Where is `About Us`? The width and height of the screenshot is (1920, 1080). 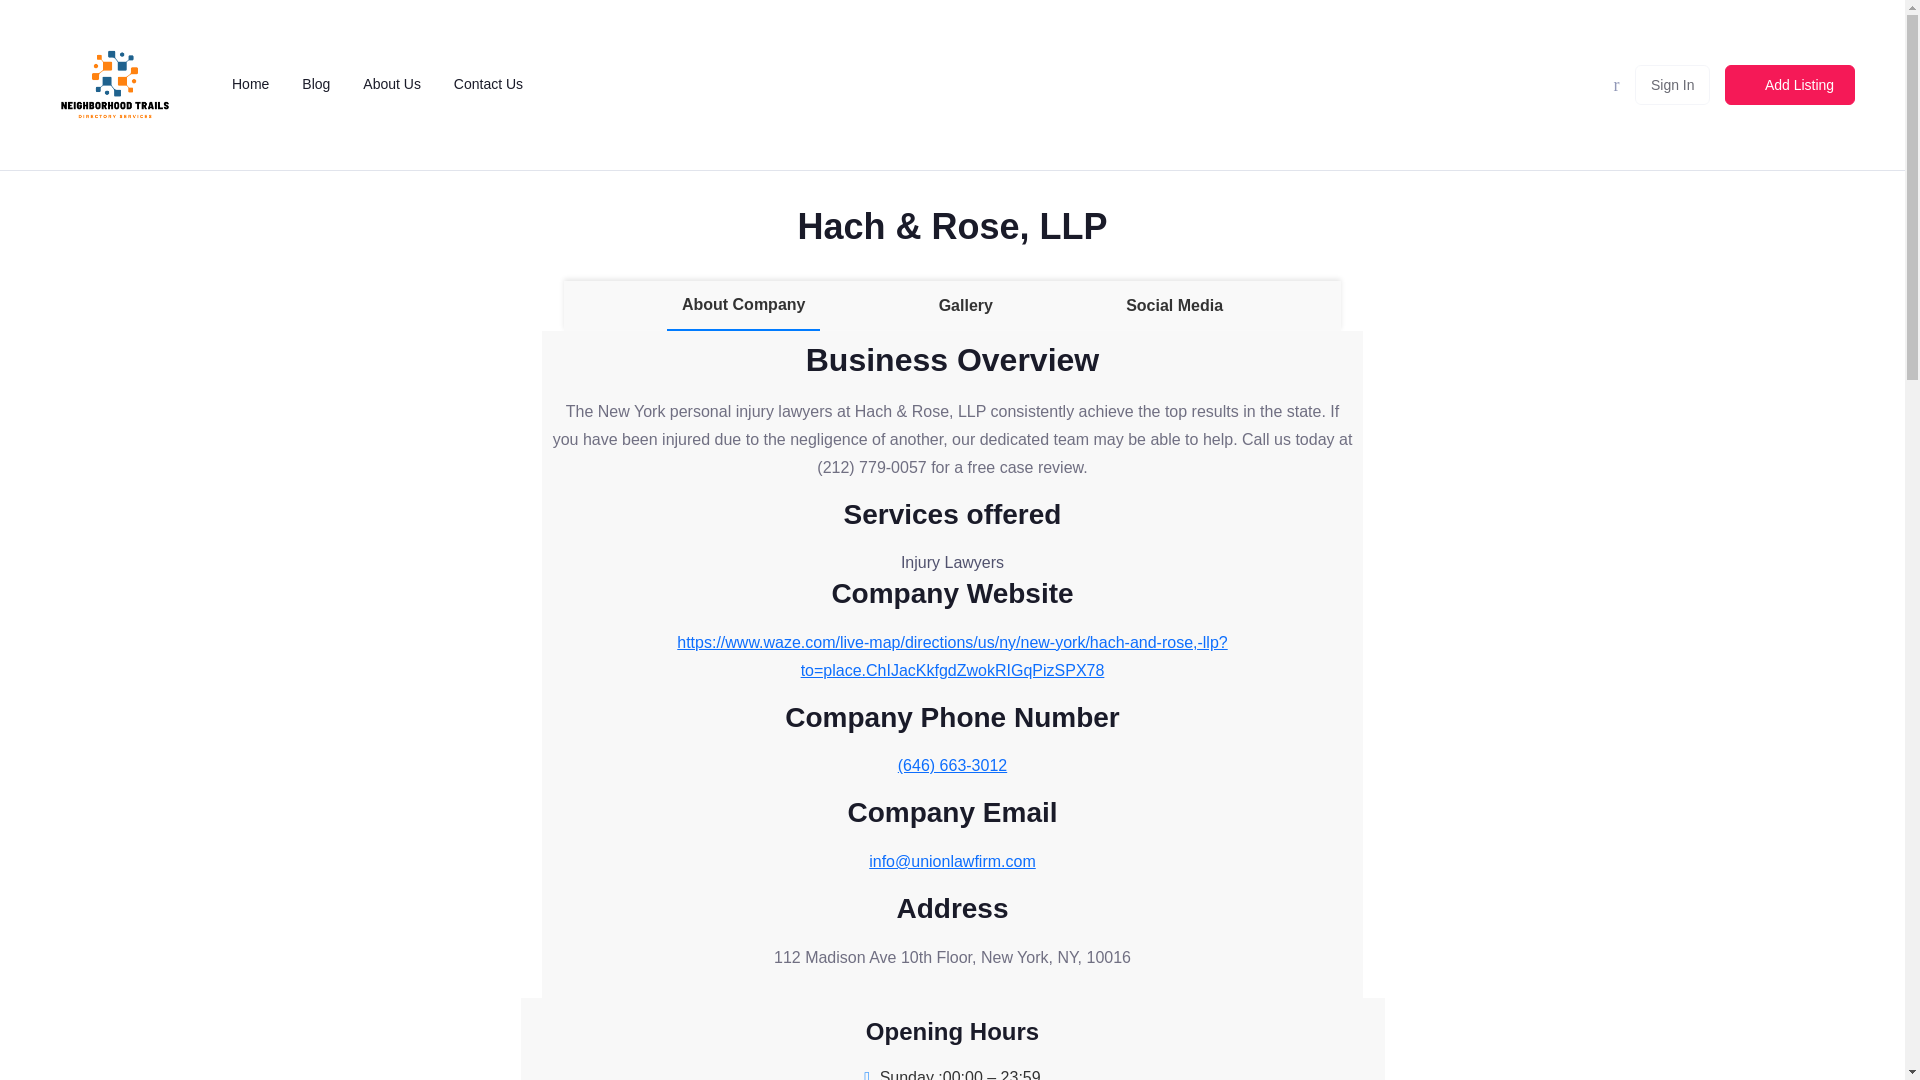
About Us is located at coordinates (390, 84).